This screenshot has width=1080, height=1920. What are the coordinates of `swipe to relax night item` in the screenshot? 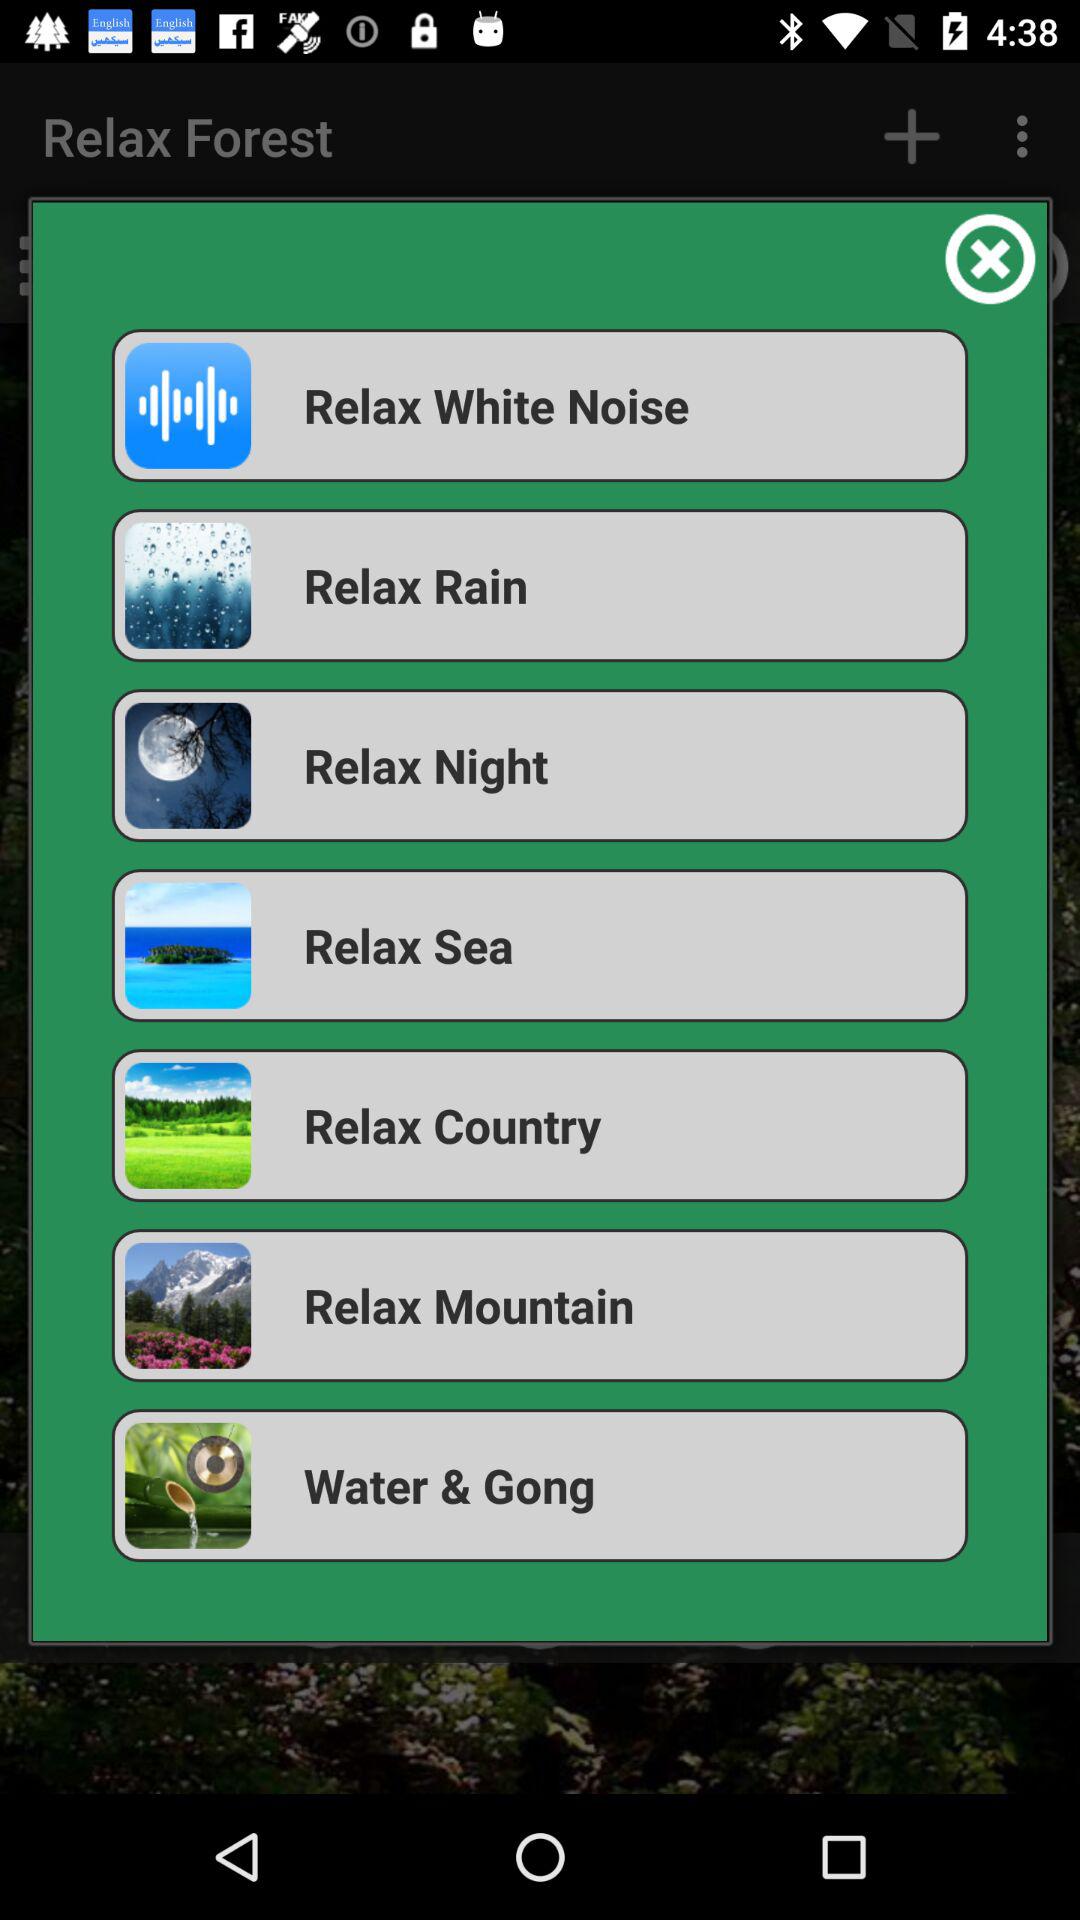 It's located at (540, 766).